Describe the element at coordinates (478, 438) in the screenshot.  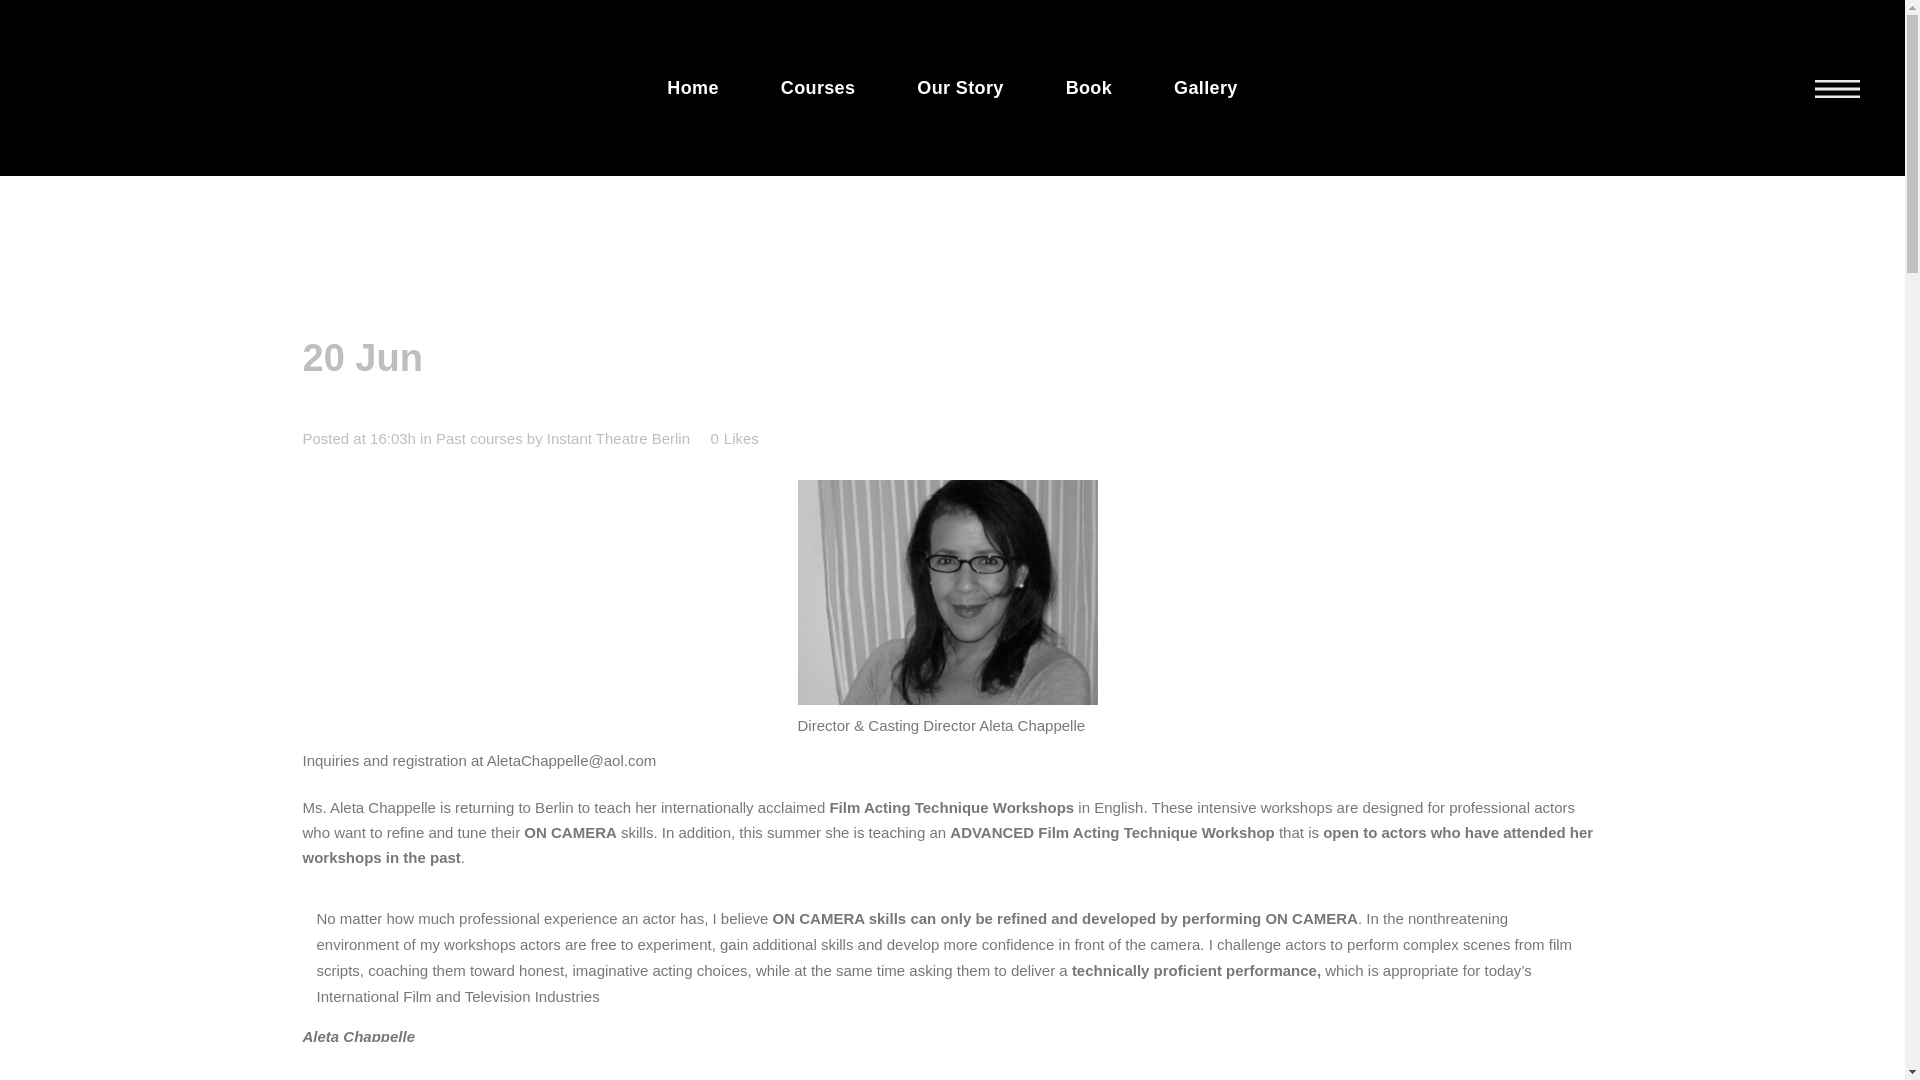
I see `Past courses` at that location.